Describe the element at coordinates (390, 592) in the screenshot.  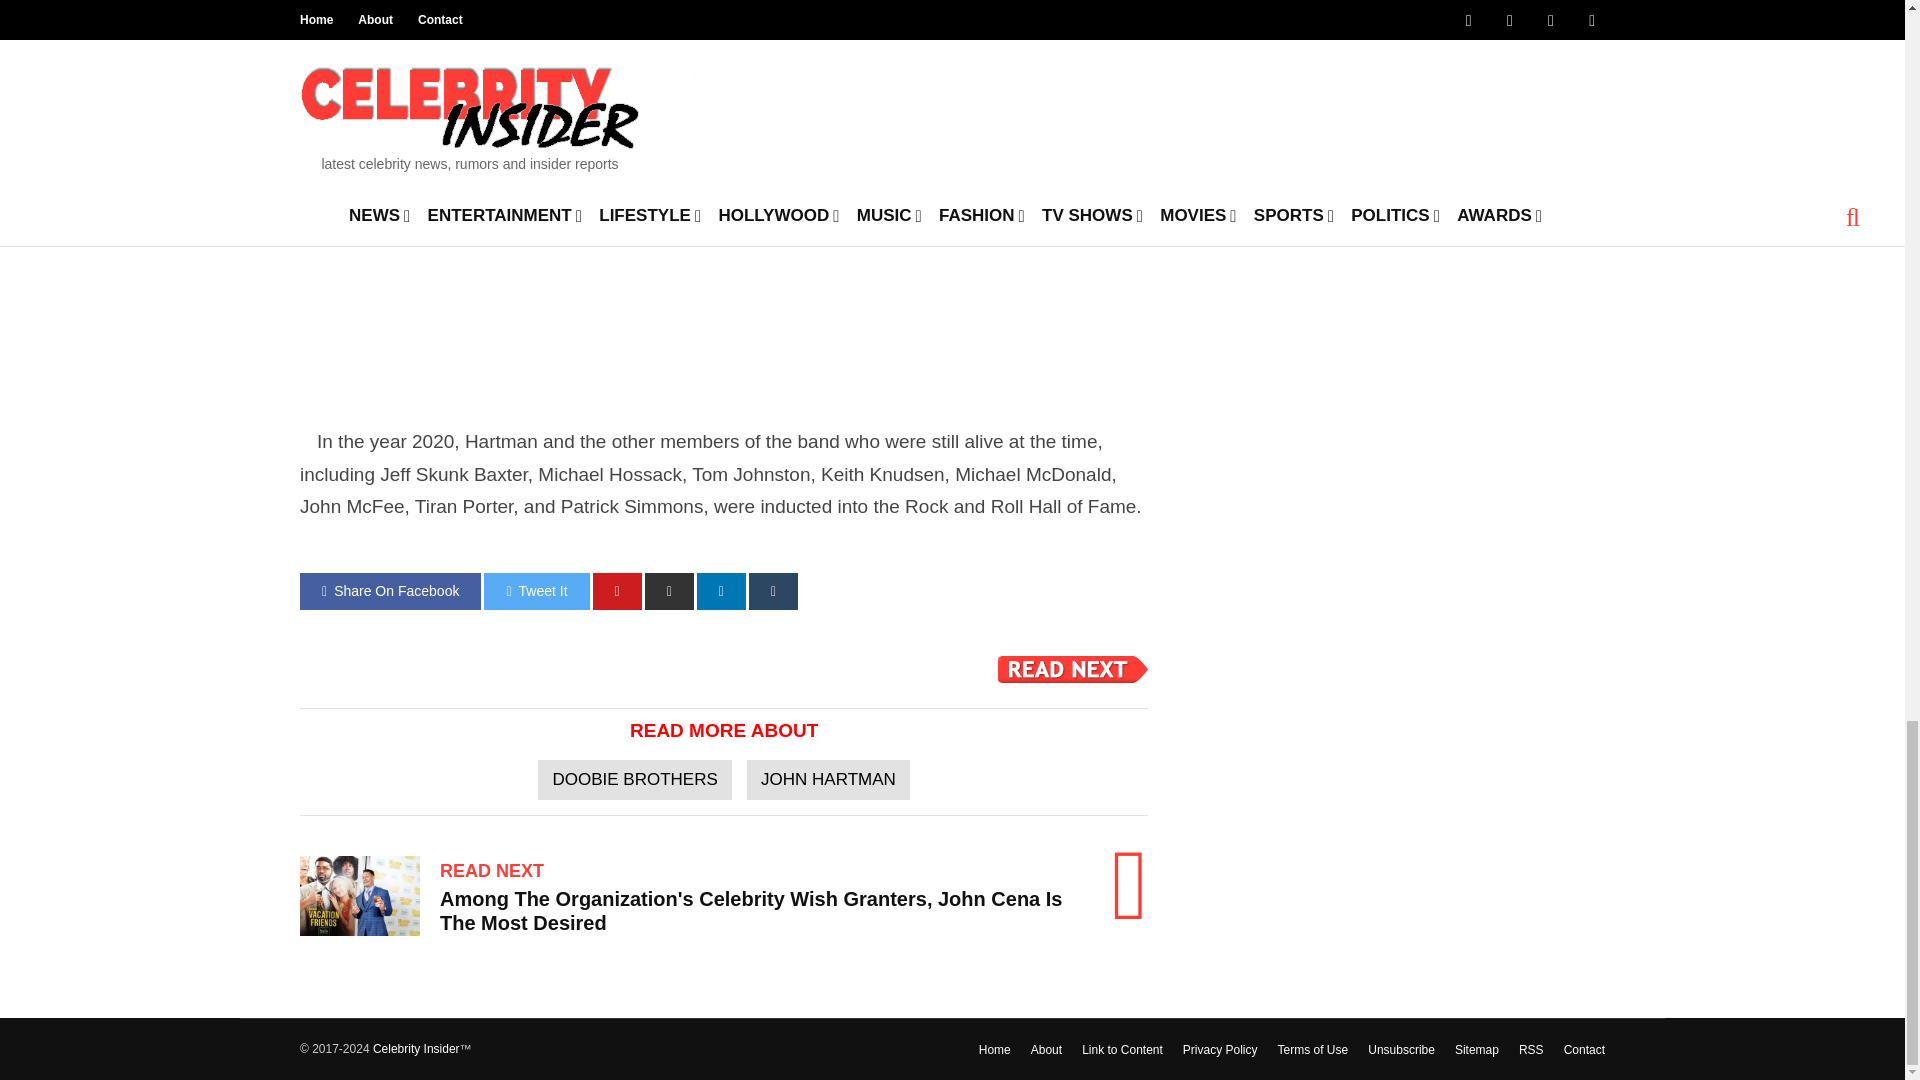
I see `Share On Facebook` at that location.